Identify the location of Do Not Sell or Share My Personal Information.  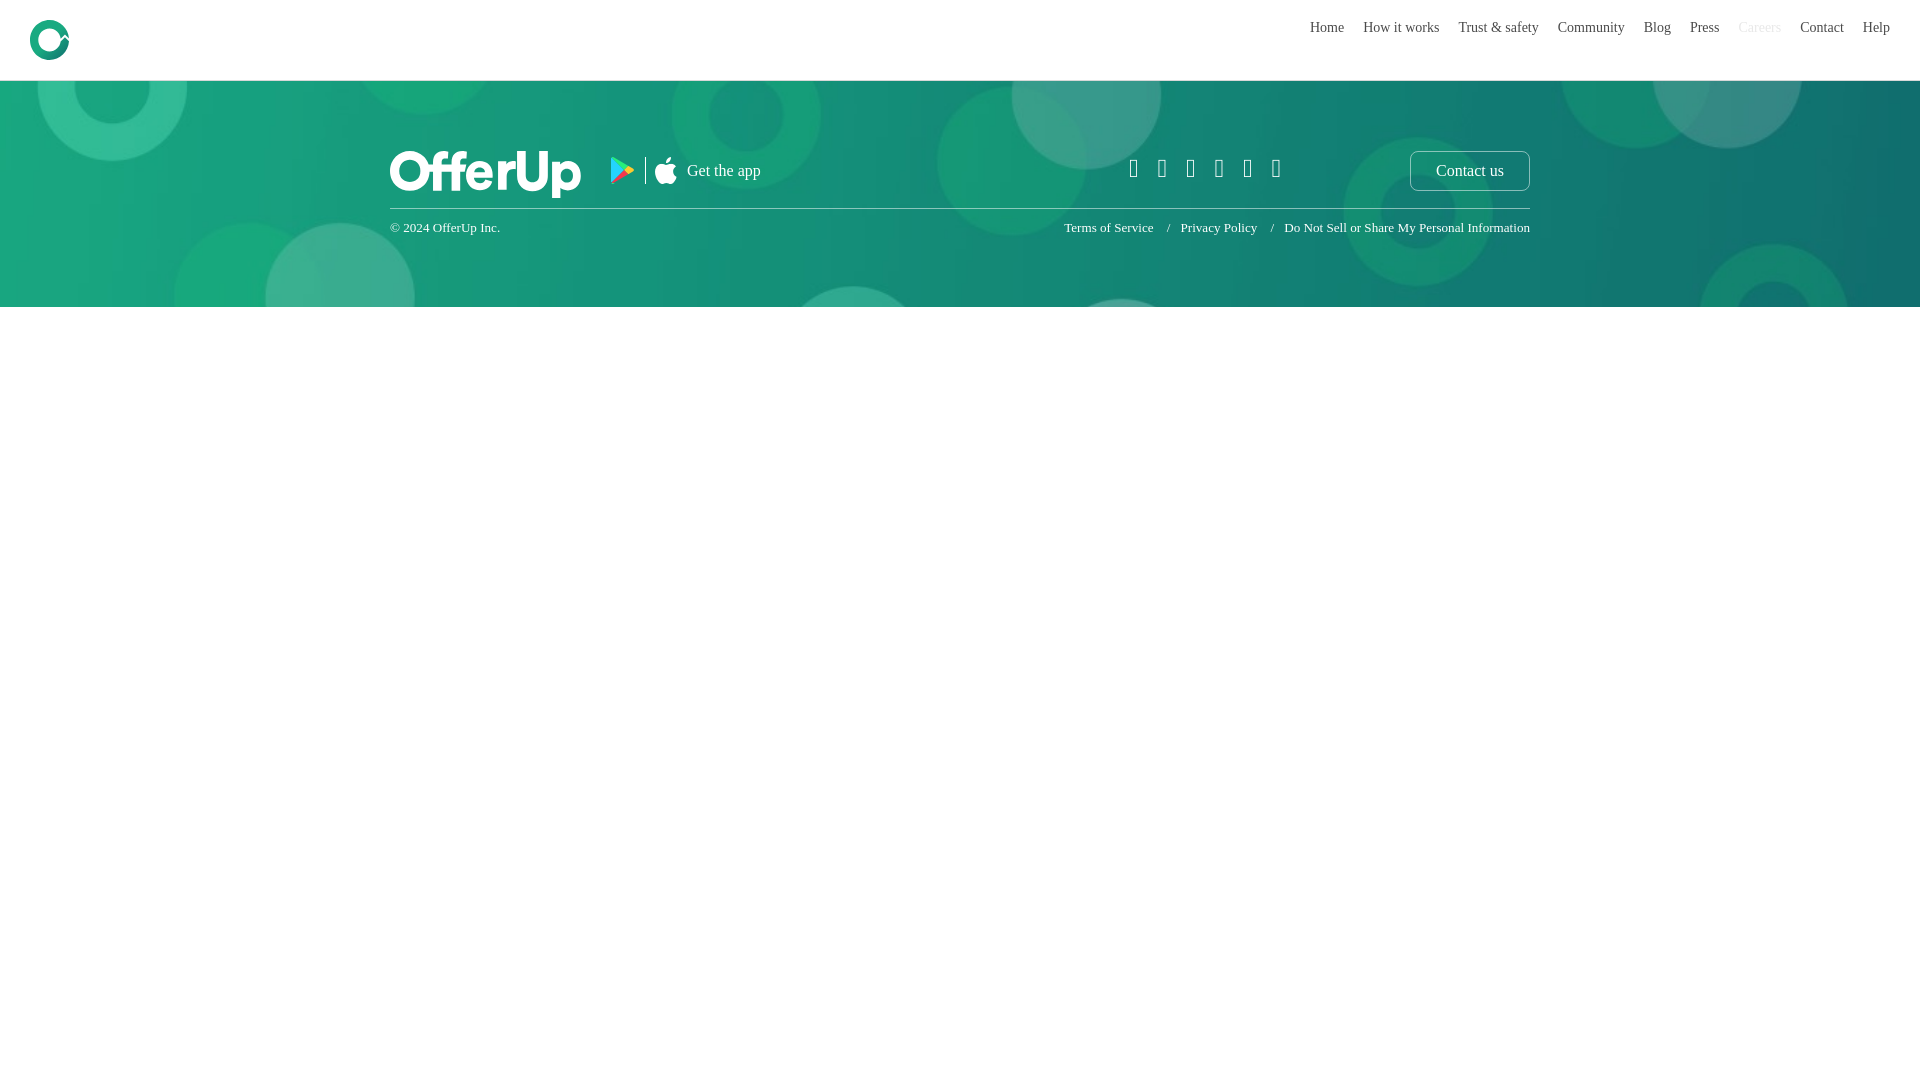
(1407, 228).